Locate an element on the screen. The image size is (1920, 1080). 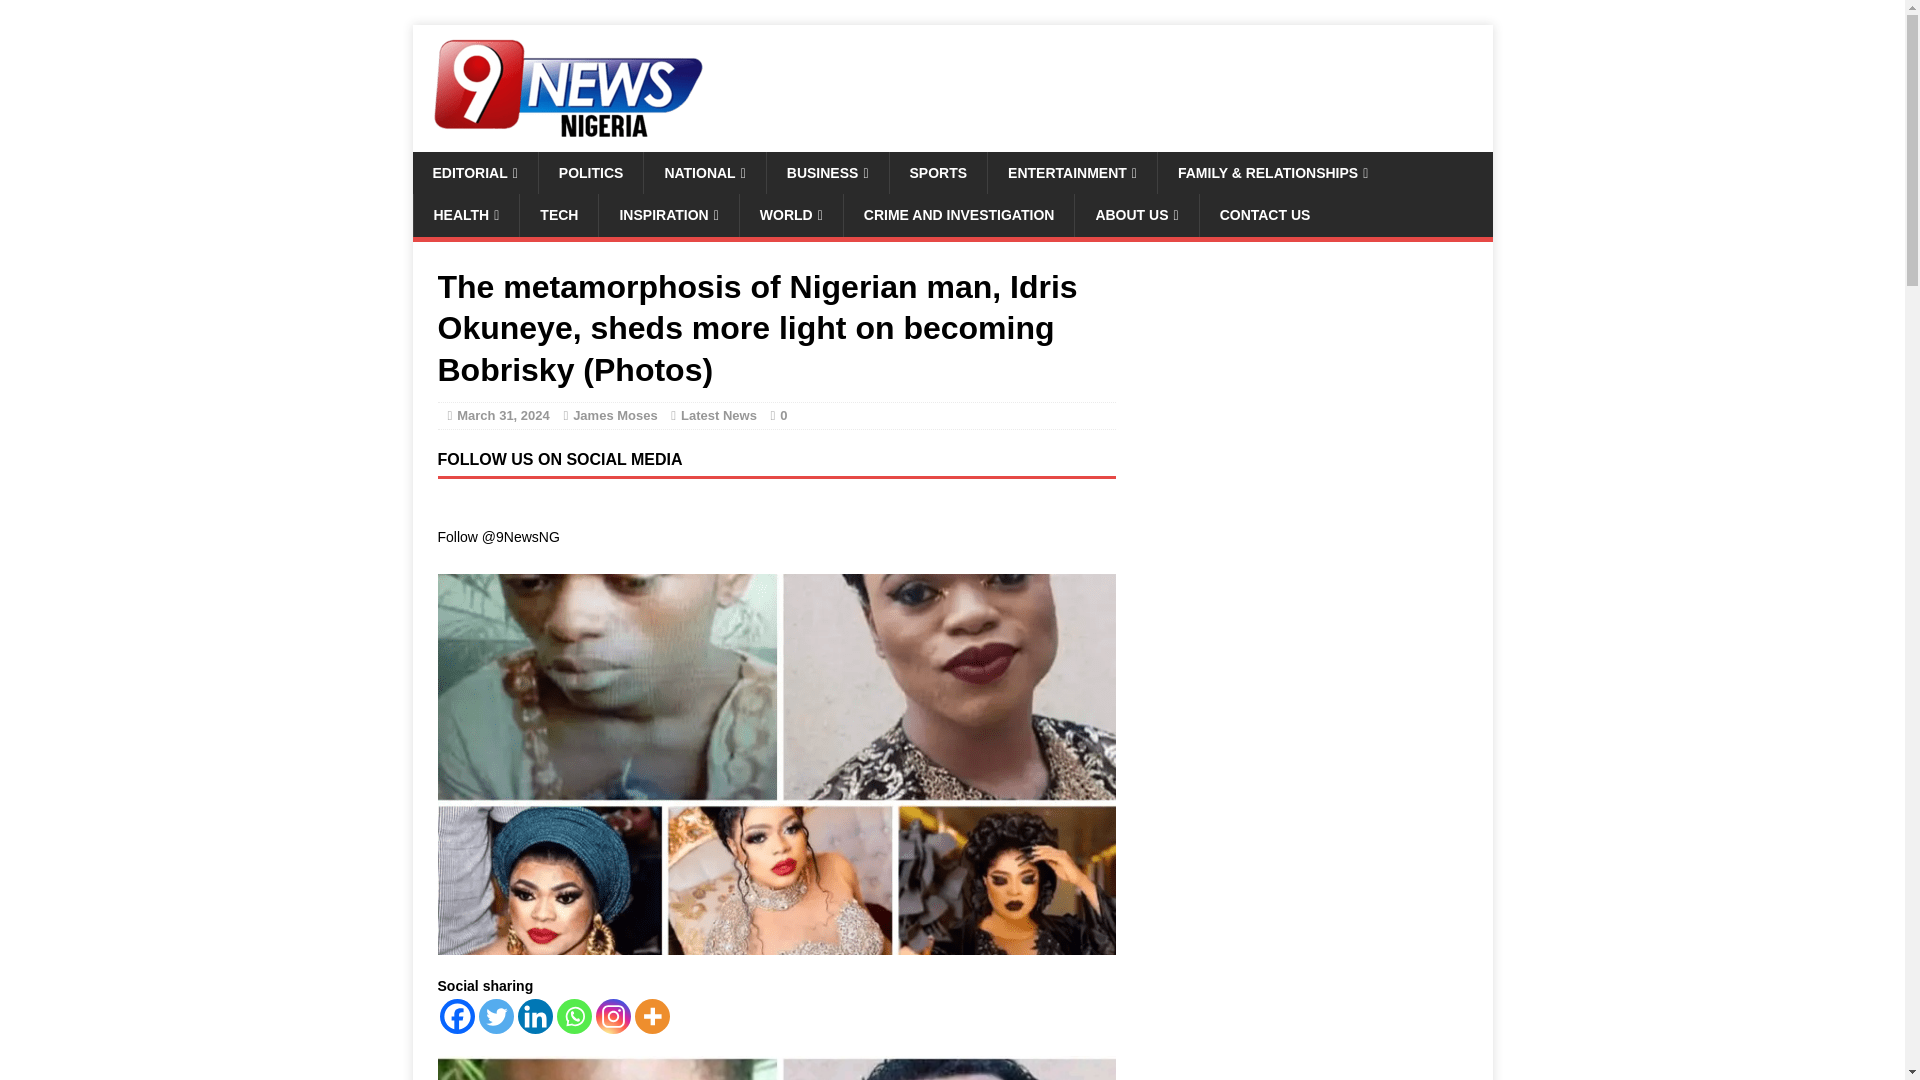
9News Nigeria is located at coordinates (562, 140).